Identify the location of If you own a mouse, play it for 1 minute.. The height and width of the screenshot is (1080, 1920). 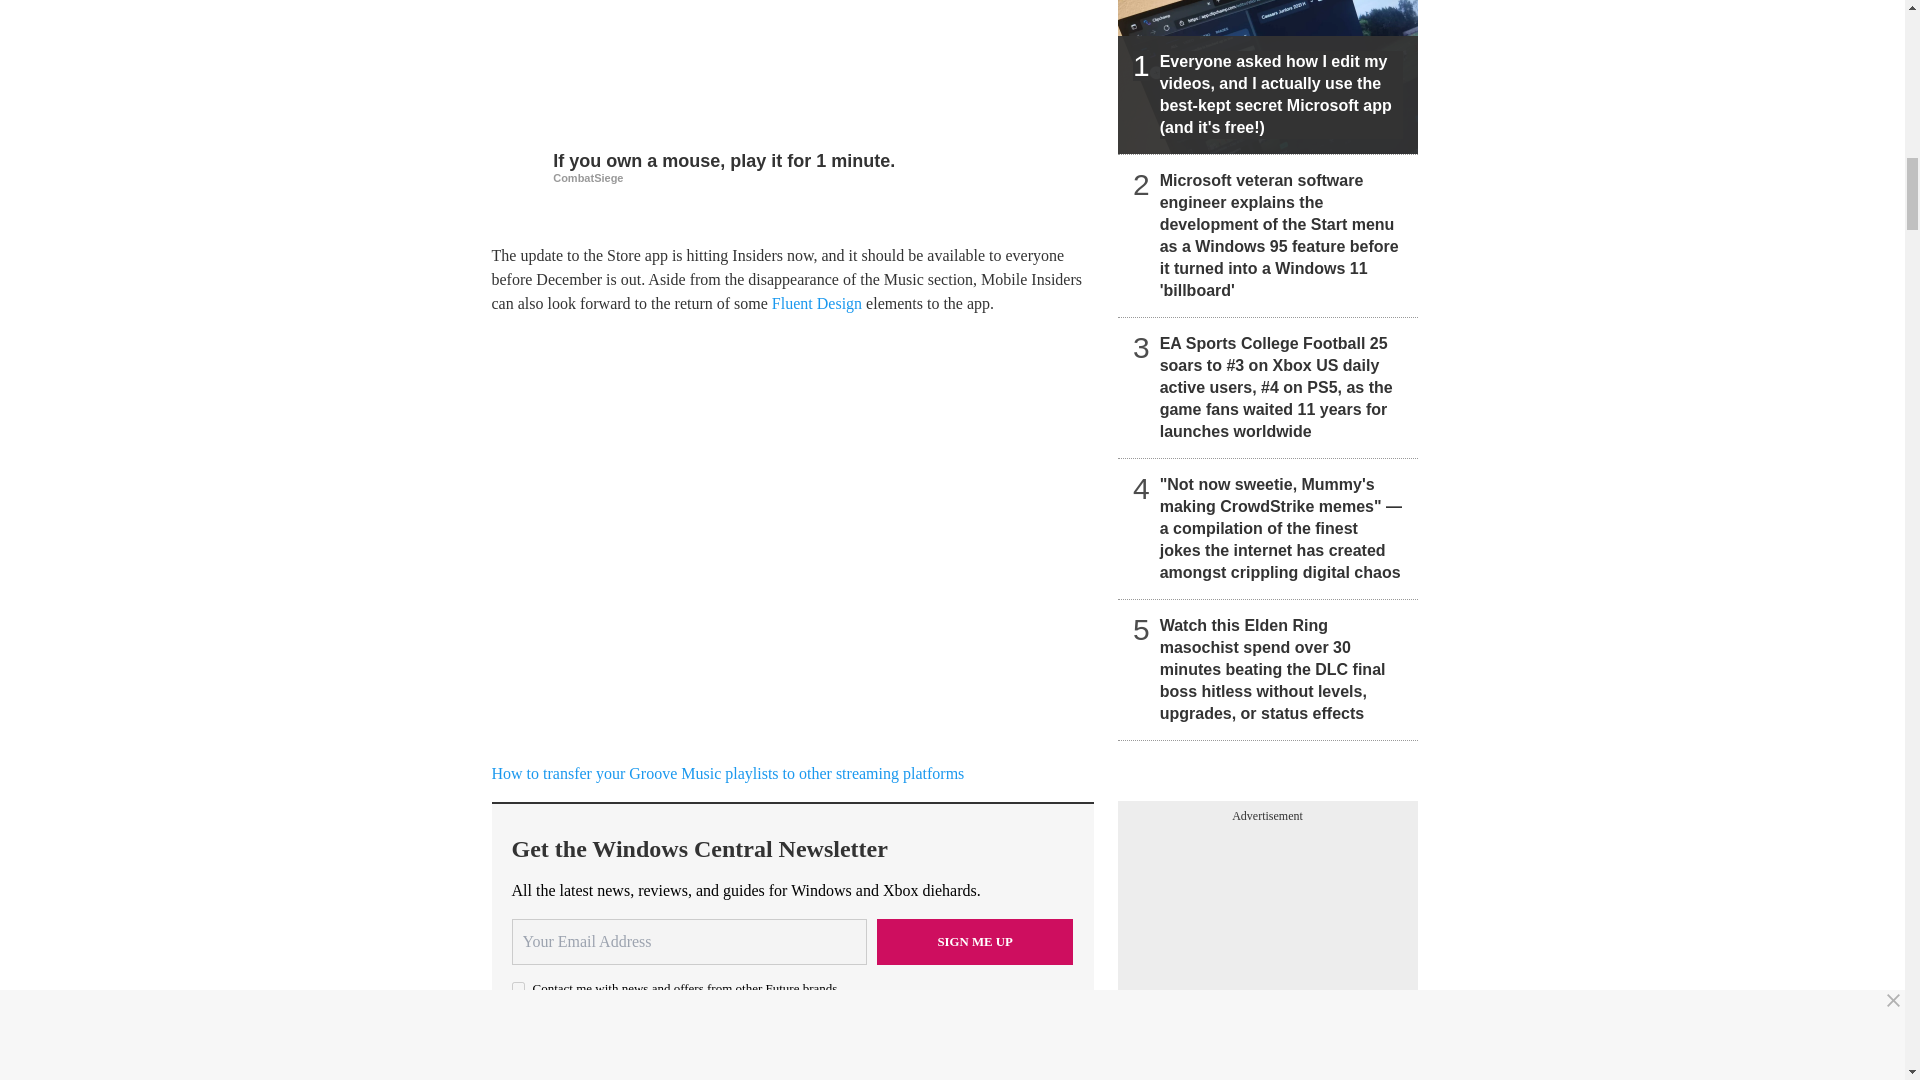
(792, 164).